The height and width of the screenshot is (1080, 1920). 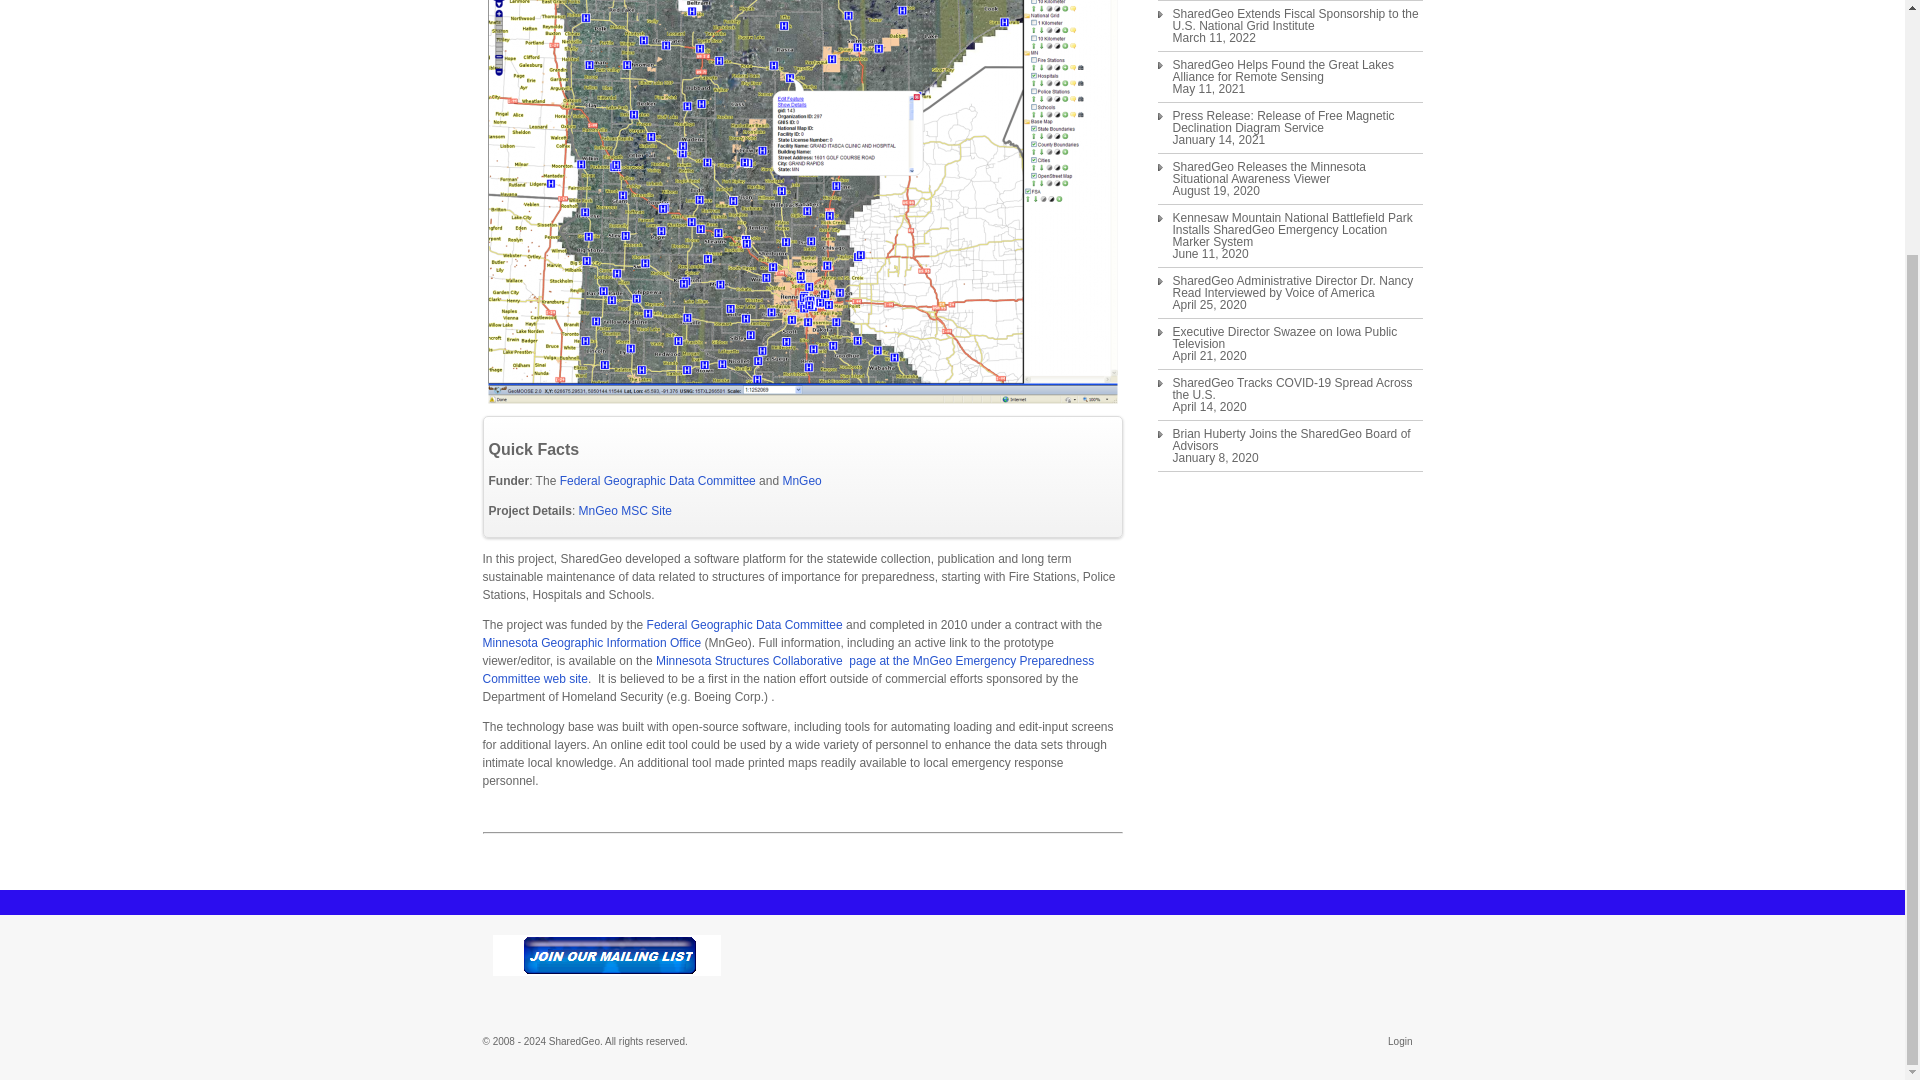 I want to click on Twitter, so click(x=1190, y=947).